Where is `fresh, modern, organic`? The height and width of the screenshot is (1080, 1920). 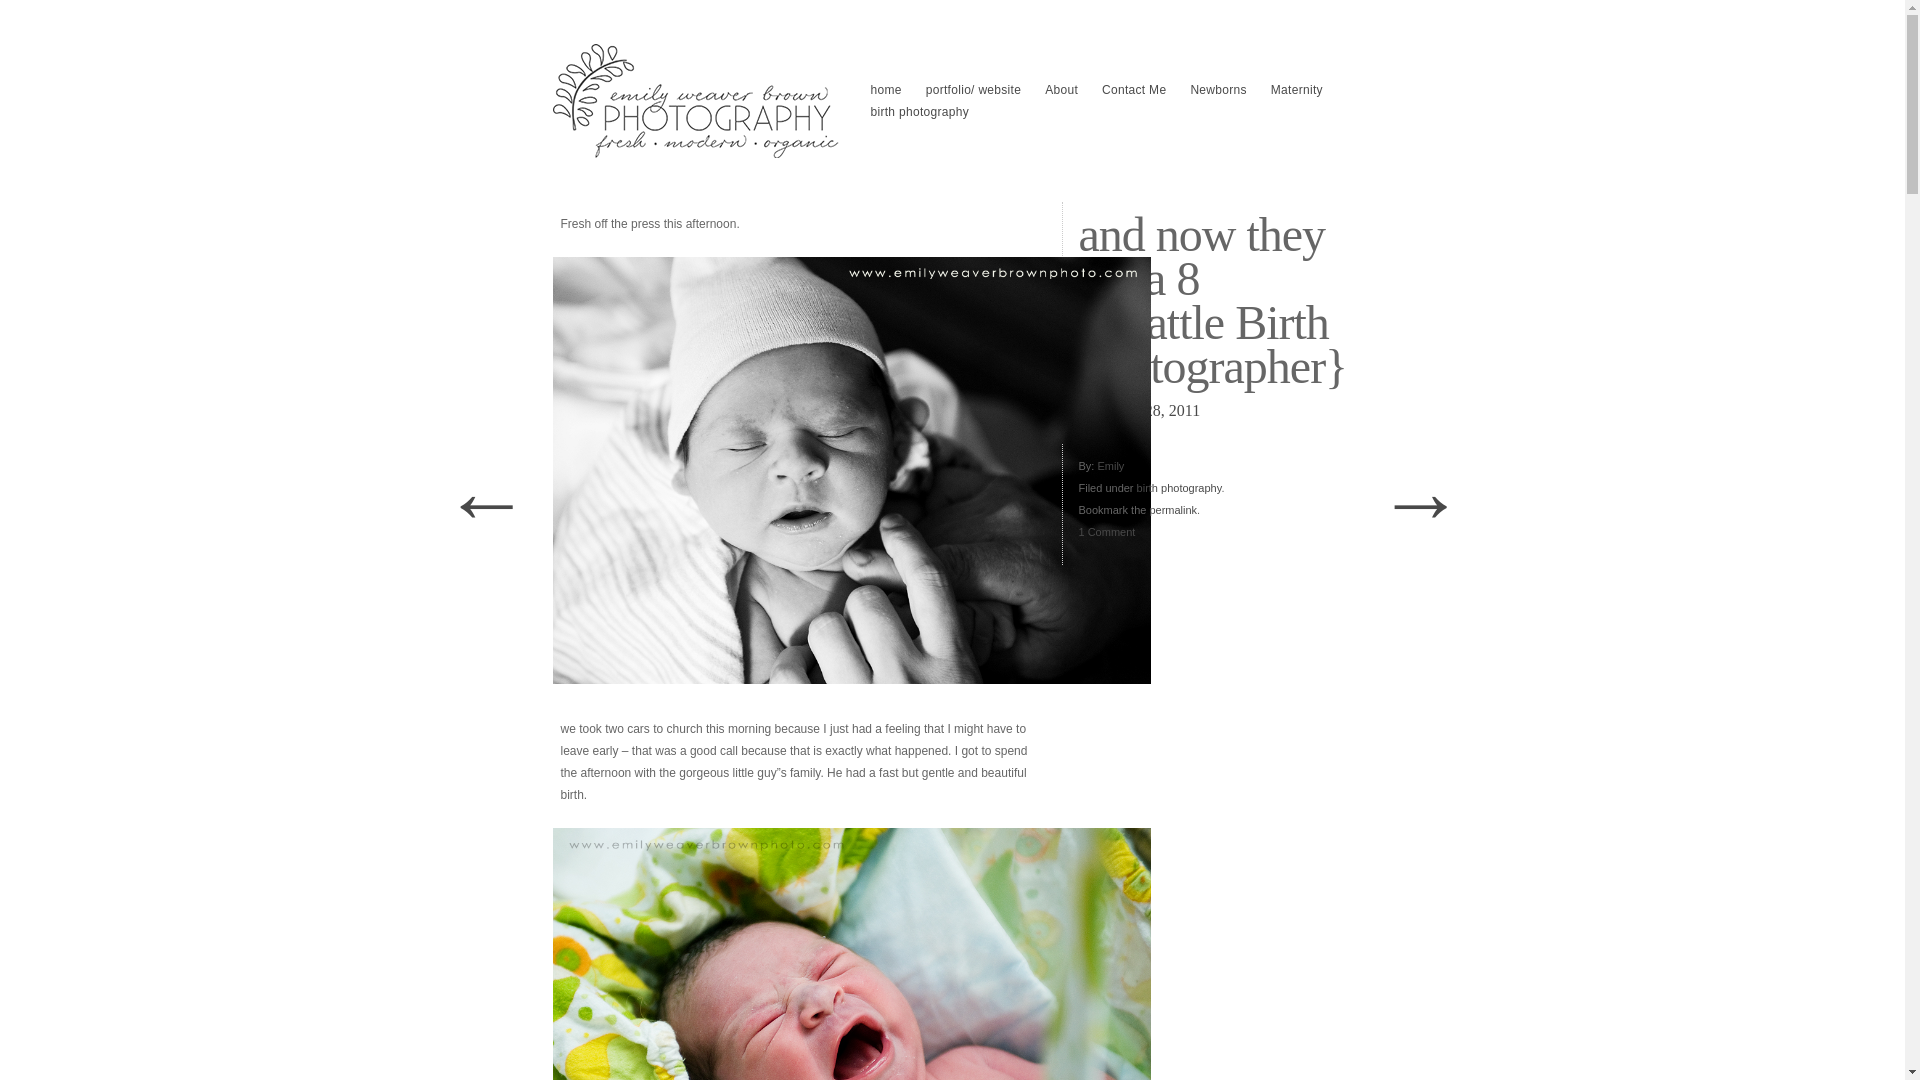 fresh, modern, organic is located at coordinates (696, 100).